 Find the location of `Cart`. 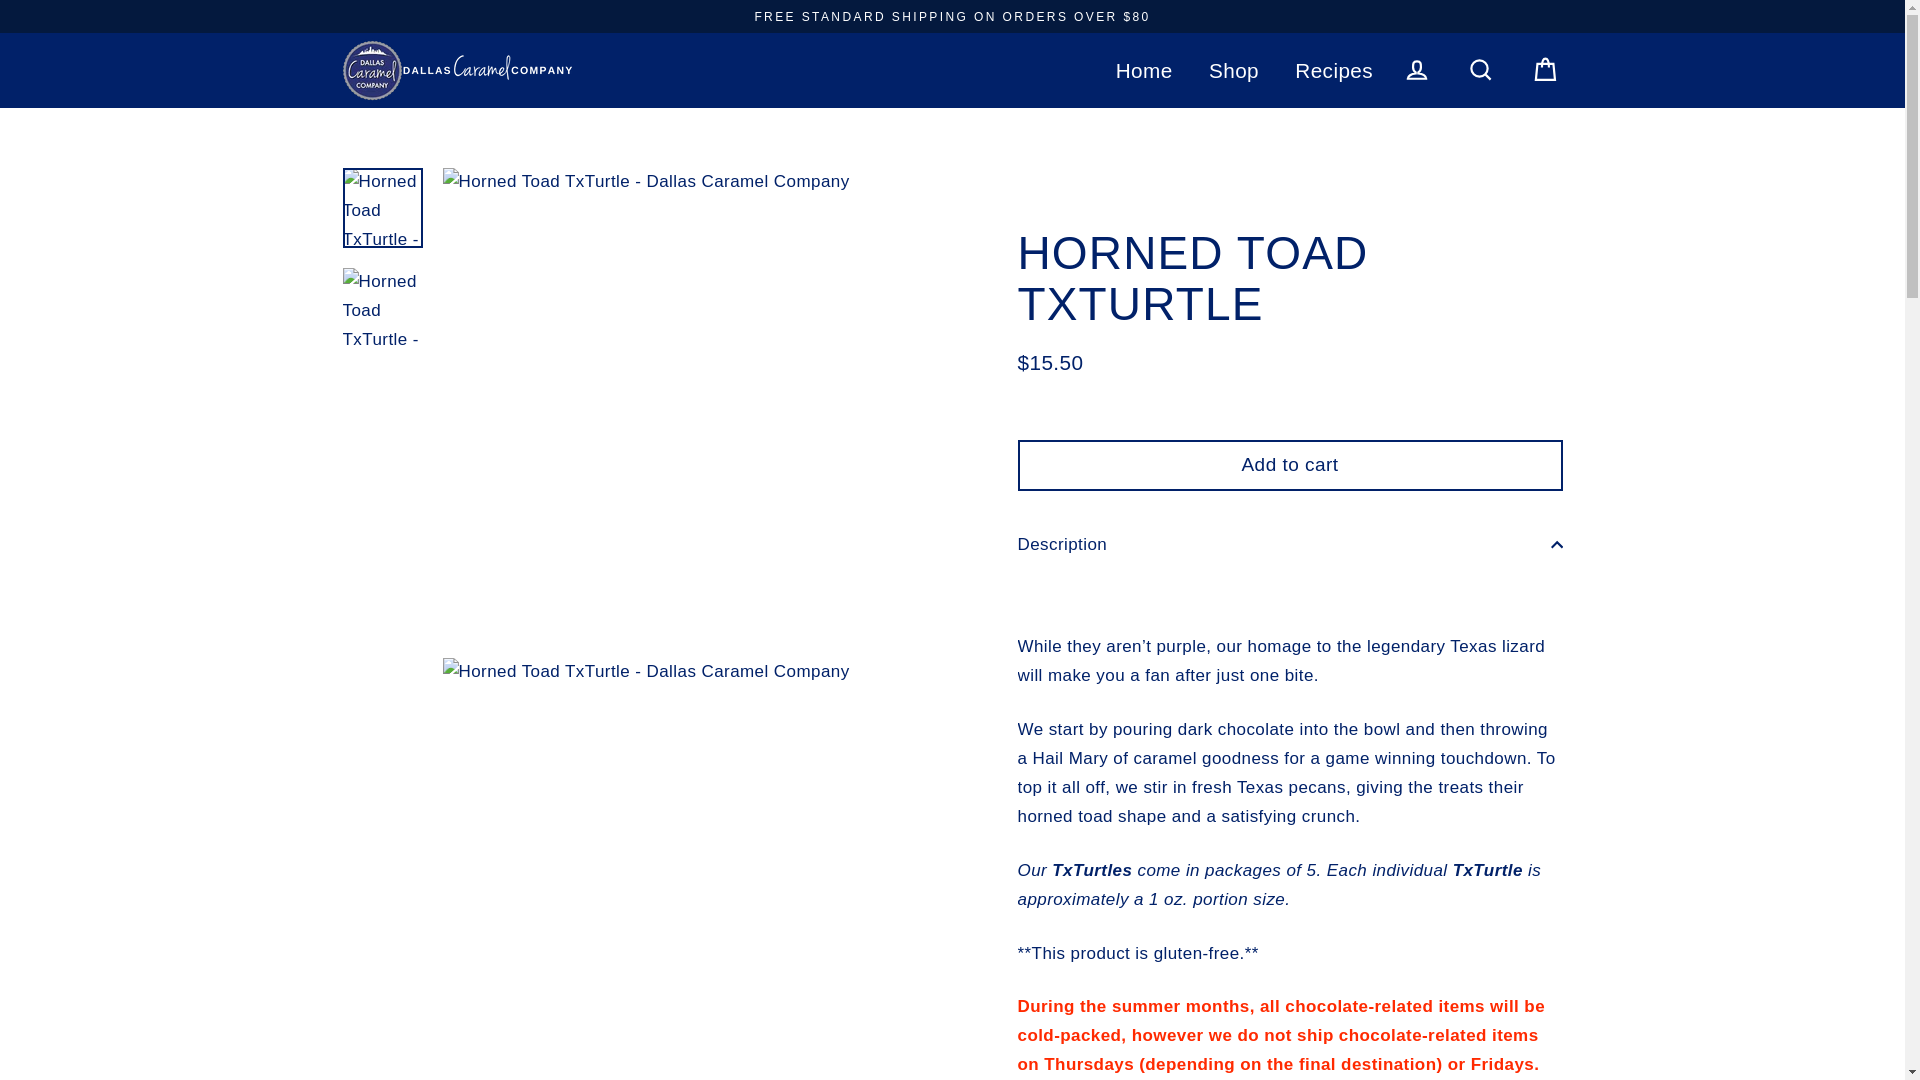

Cart is located at coordinates (1545, 70).